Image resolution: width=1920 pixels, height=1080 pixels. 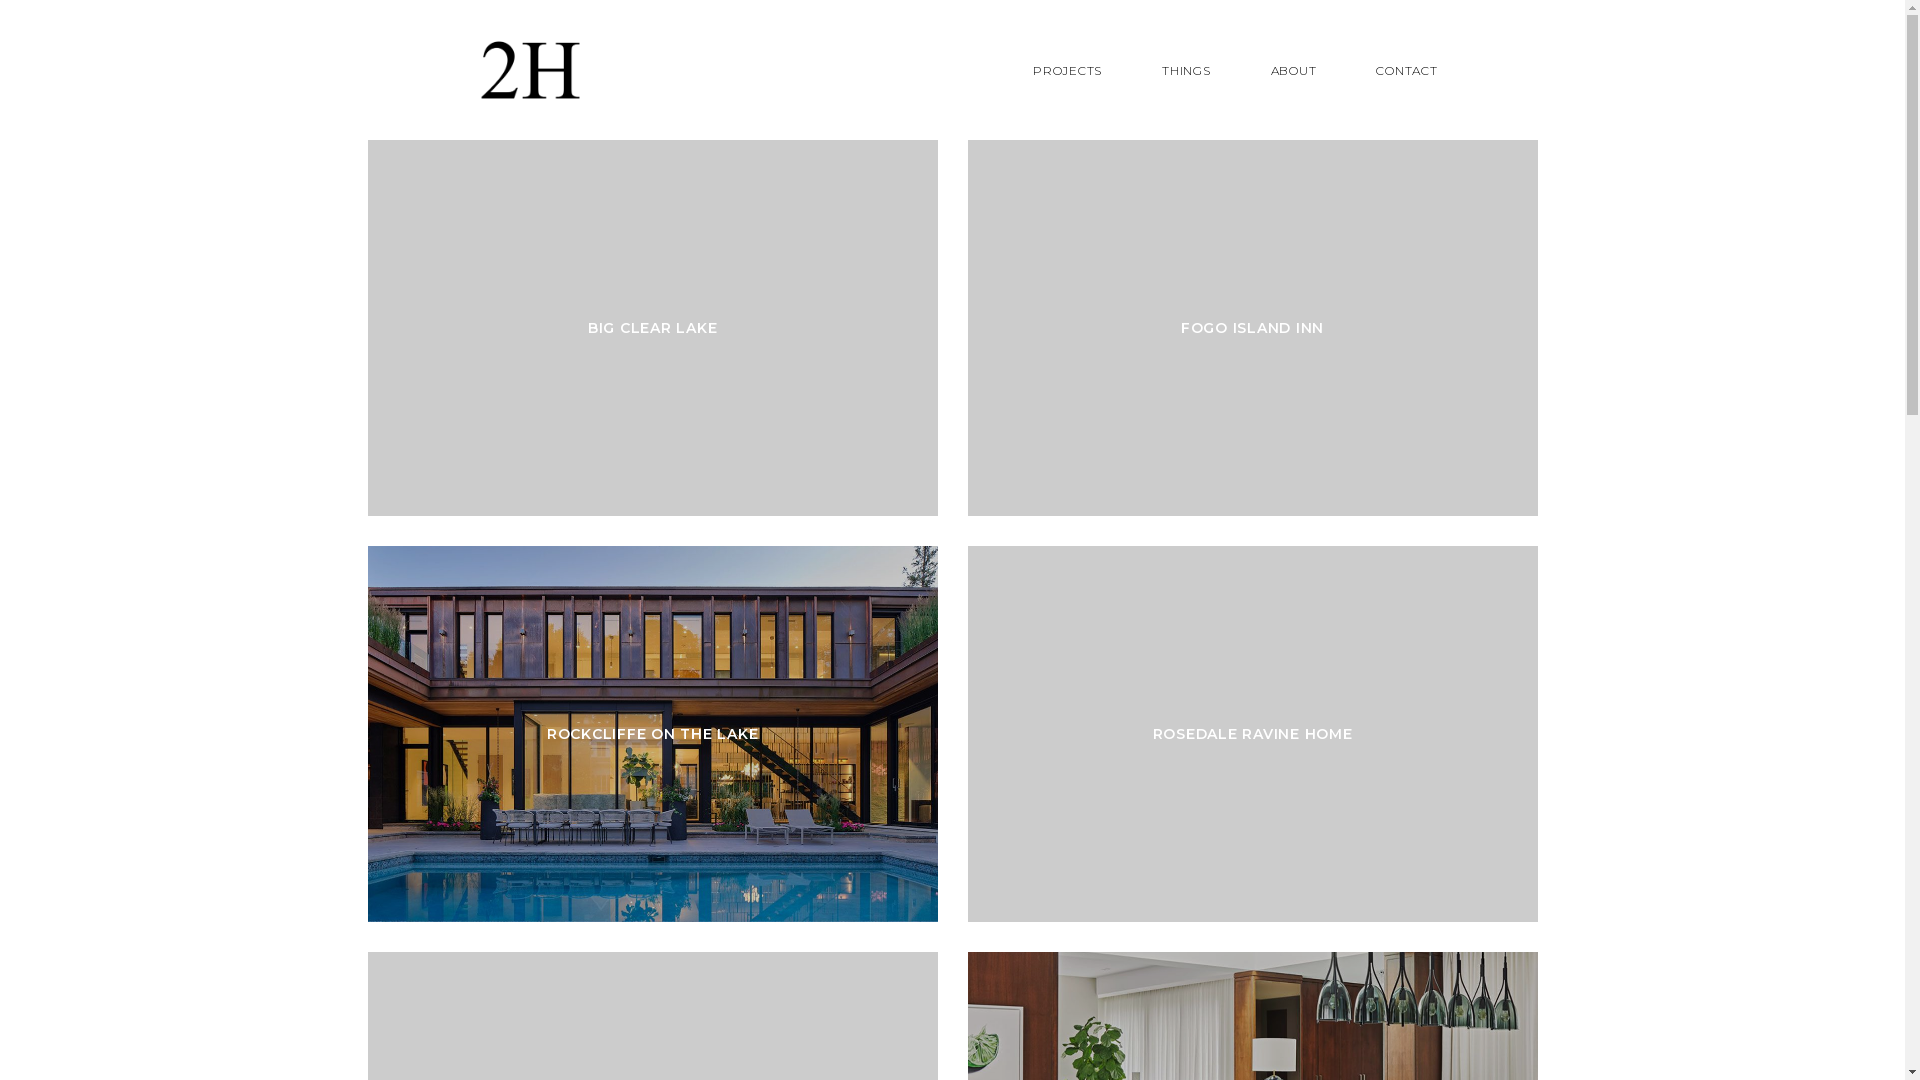 What do you see at coordinates (1186, 70) in the screenshot?
I see `THINGS` at bounding box center [1186, 70].